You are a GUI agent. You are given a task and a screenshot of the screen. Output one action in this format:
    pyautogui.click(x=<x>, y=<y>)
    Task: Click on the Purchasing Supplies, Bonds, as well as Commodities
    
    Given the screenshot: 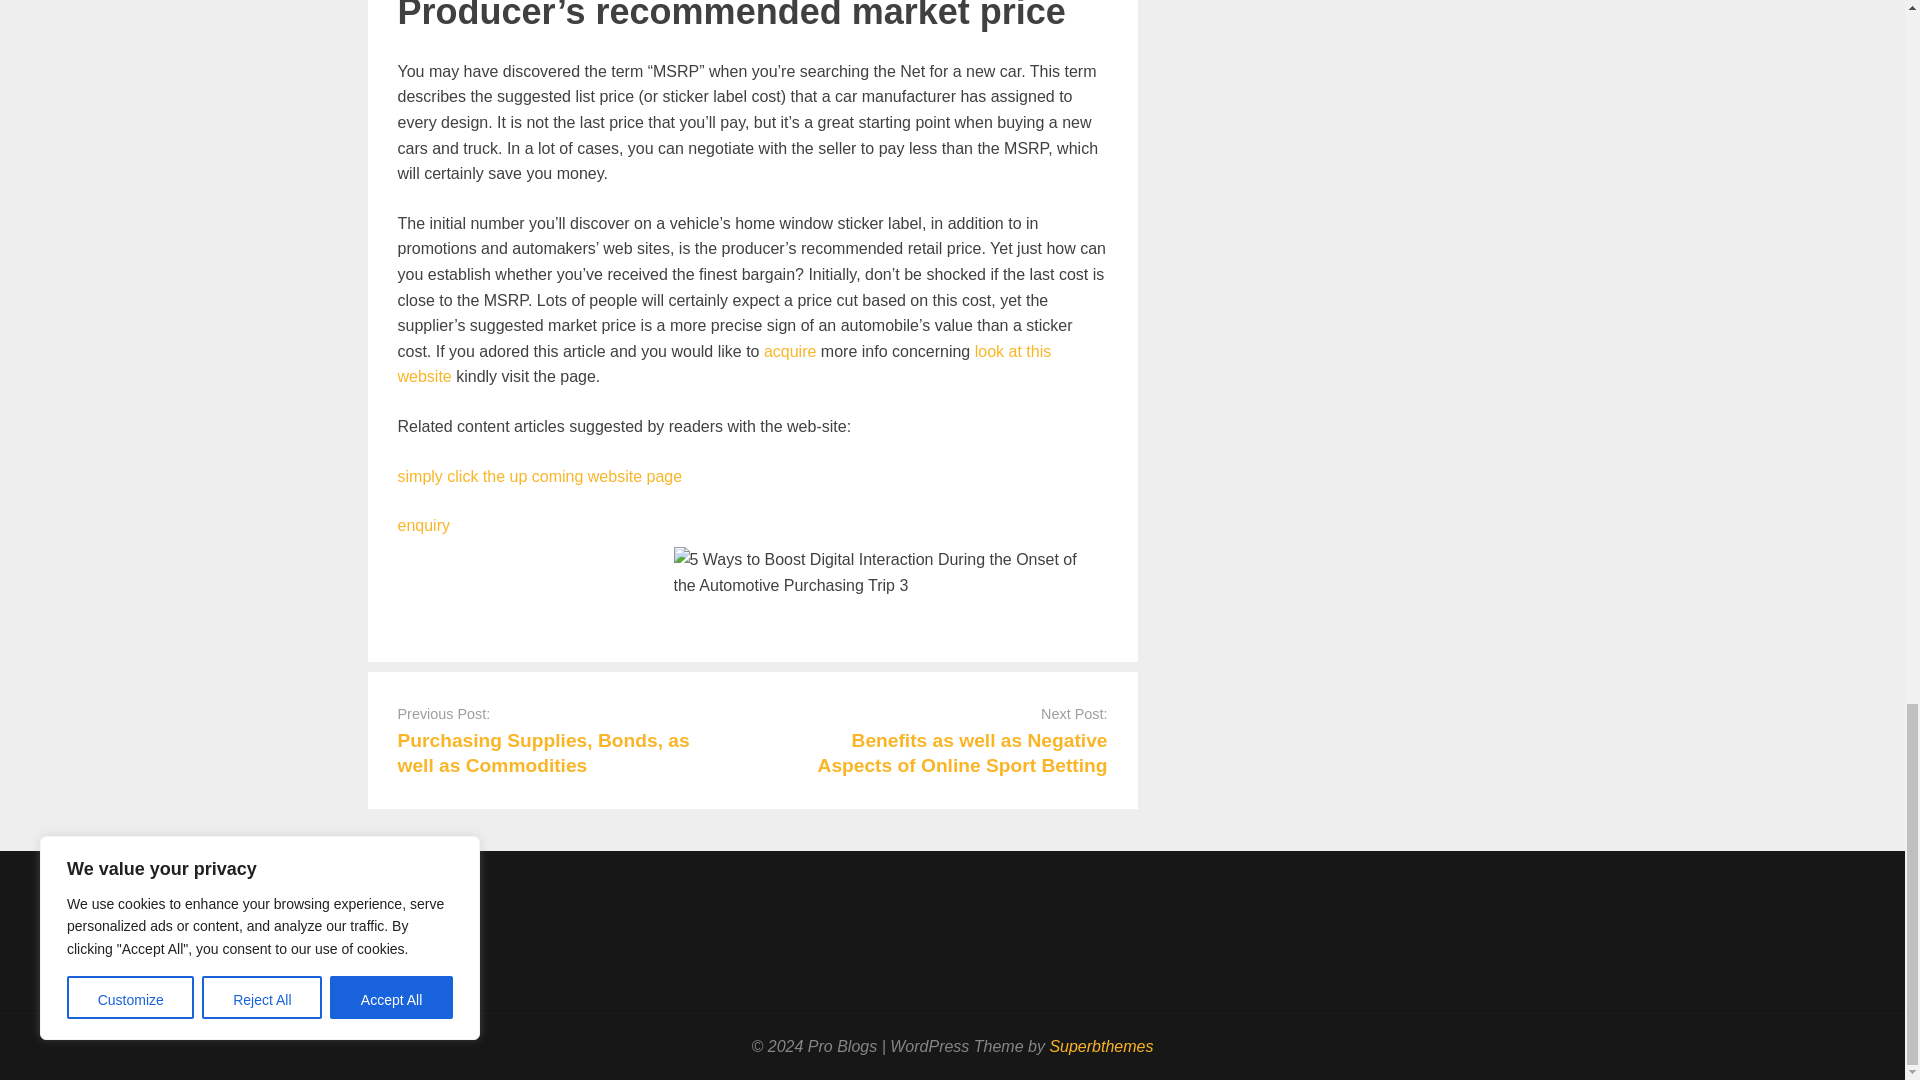 What is the action you would take?
    pyautogui.click(x=543, y=753)
    